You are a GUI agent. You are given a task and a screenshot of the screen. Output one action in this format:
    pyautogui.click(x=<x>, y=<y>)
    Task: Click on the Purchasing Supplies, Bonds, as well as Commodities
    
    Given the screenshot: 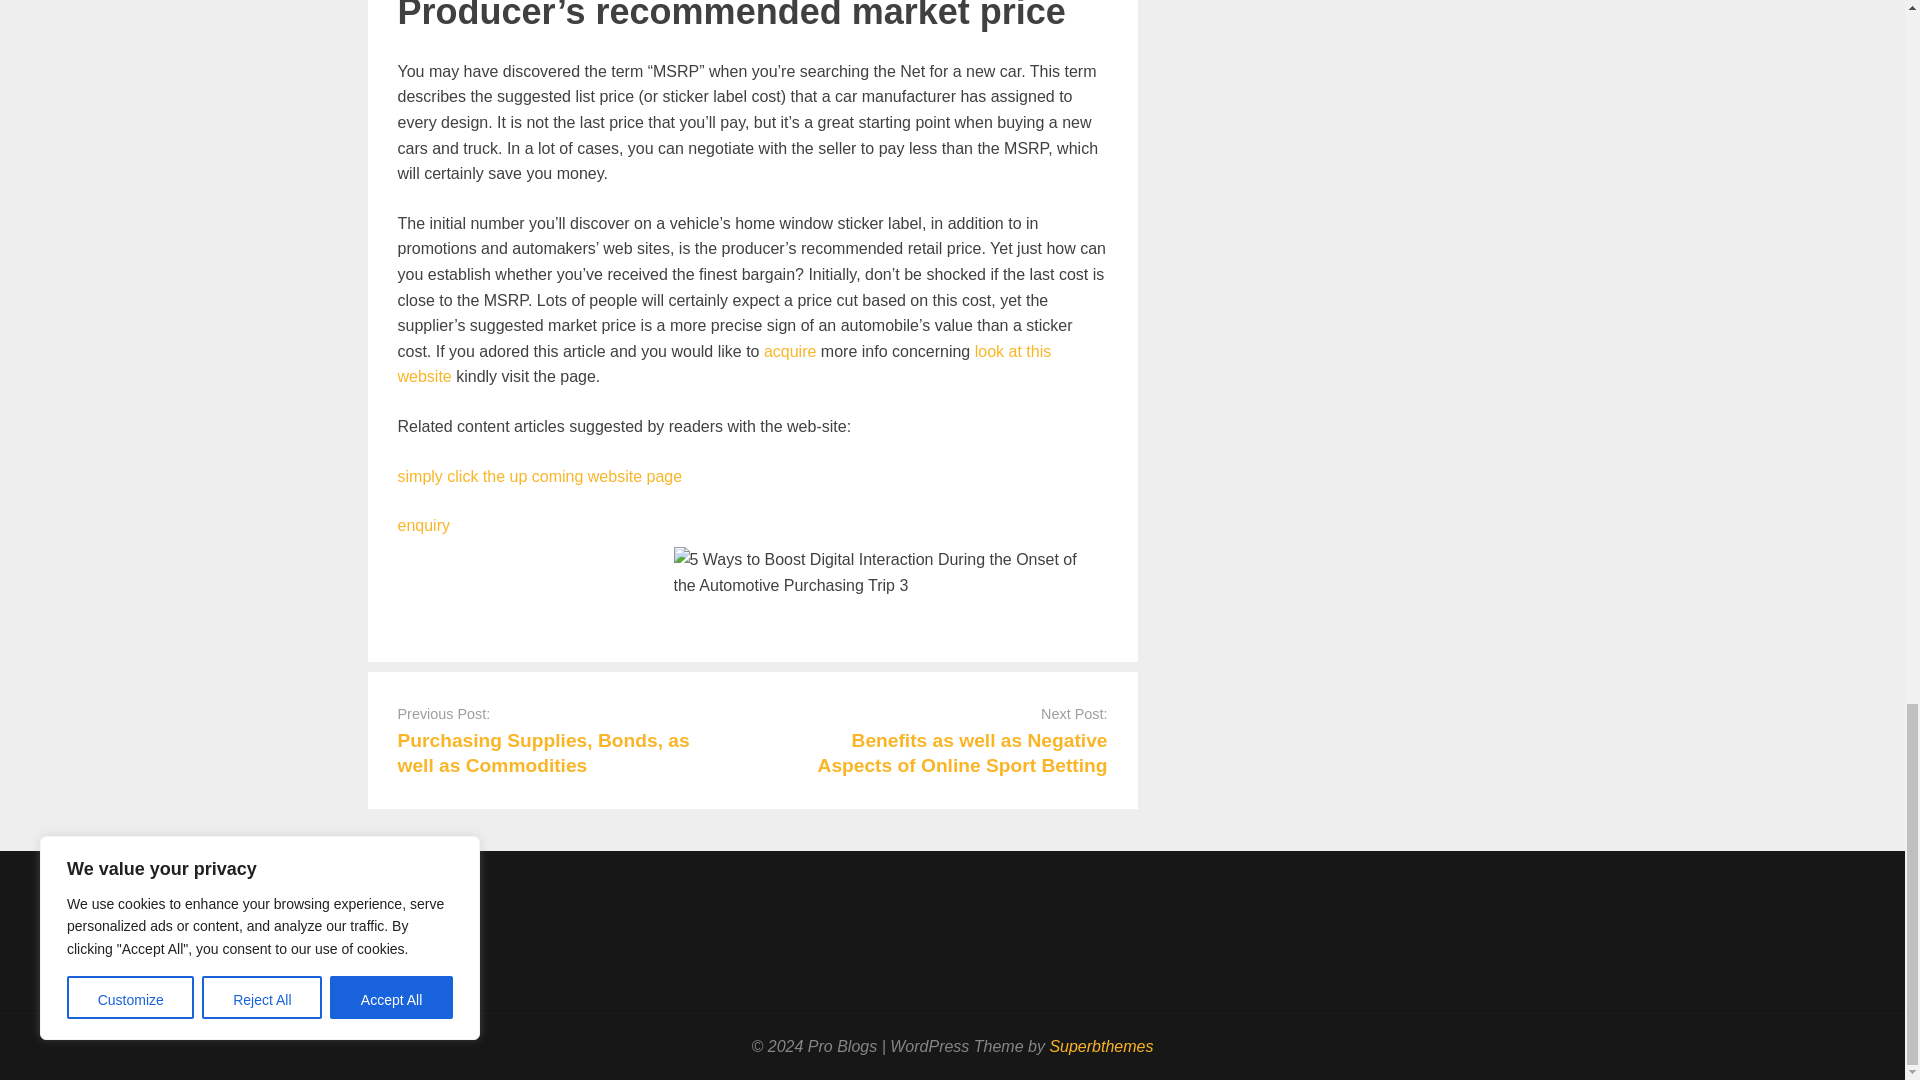 What is the action you would take?
    pyautogui.click(x=543, y=753)
    